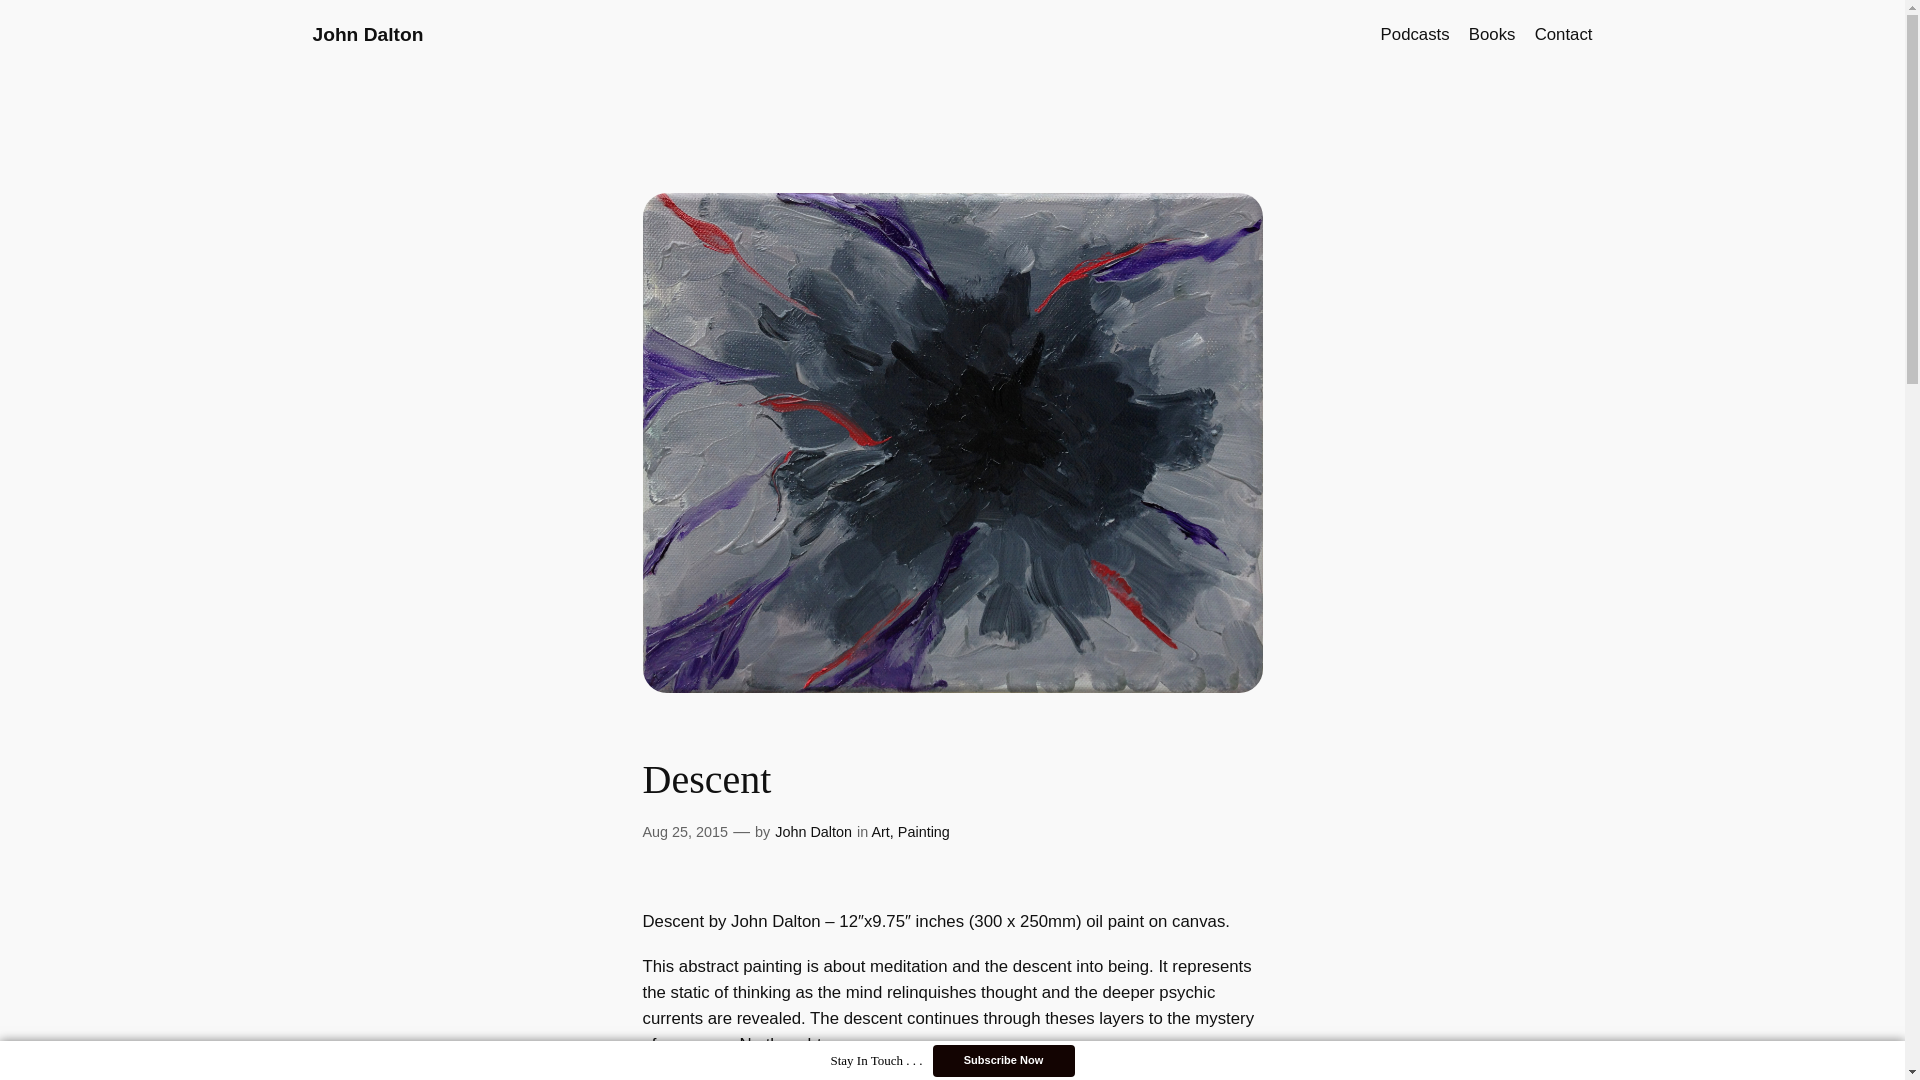 This screenshot has width=1920, height=1080. Describe the element at coordinates (1002, 1060) in the screenshot. I see `Subscribe Now` at that location.